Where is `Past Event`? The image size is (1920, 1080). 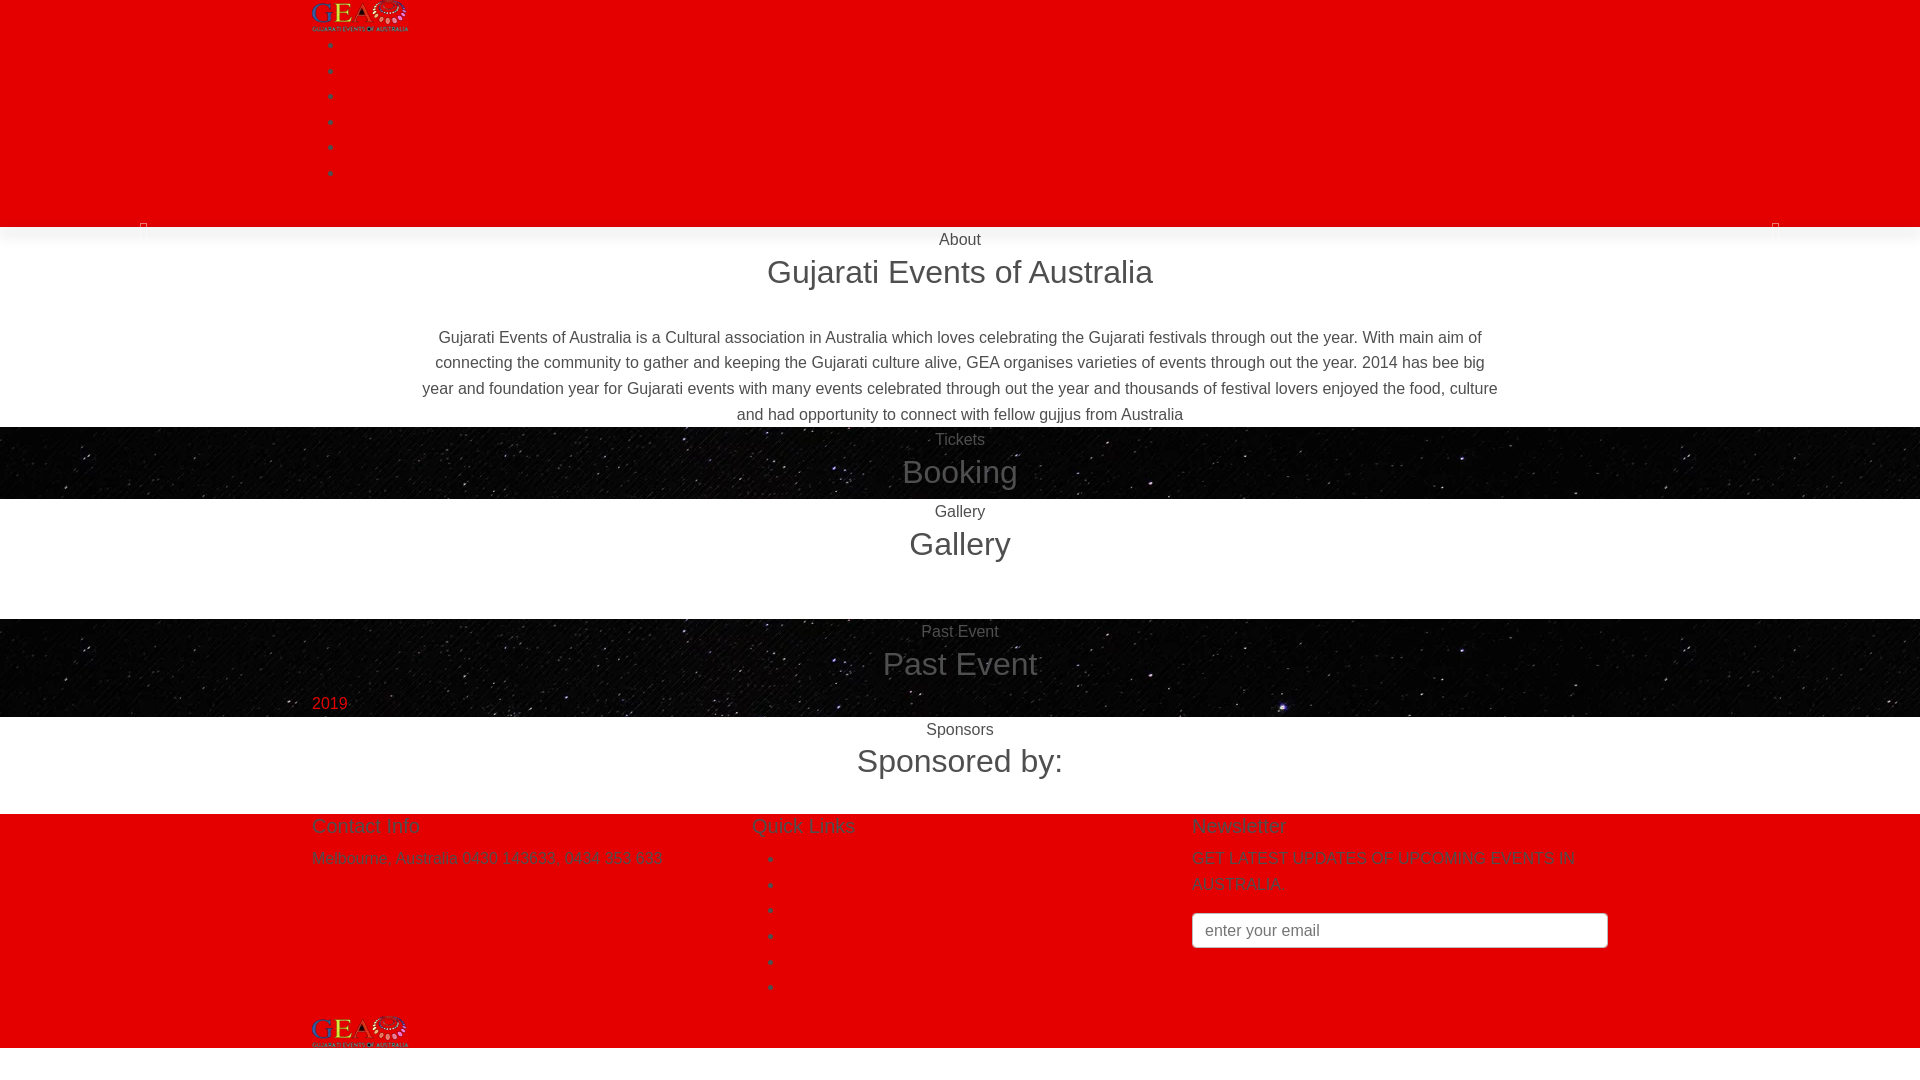 Past Event is located at coordinates (822, 962).